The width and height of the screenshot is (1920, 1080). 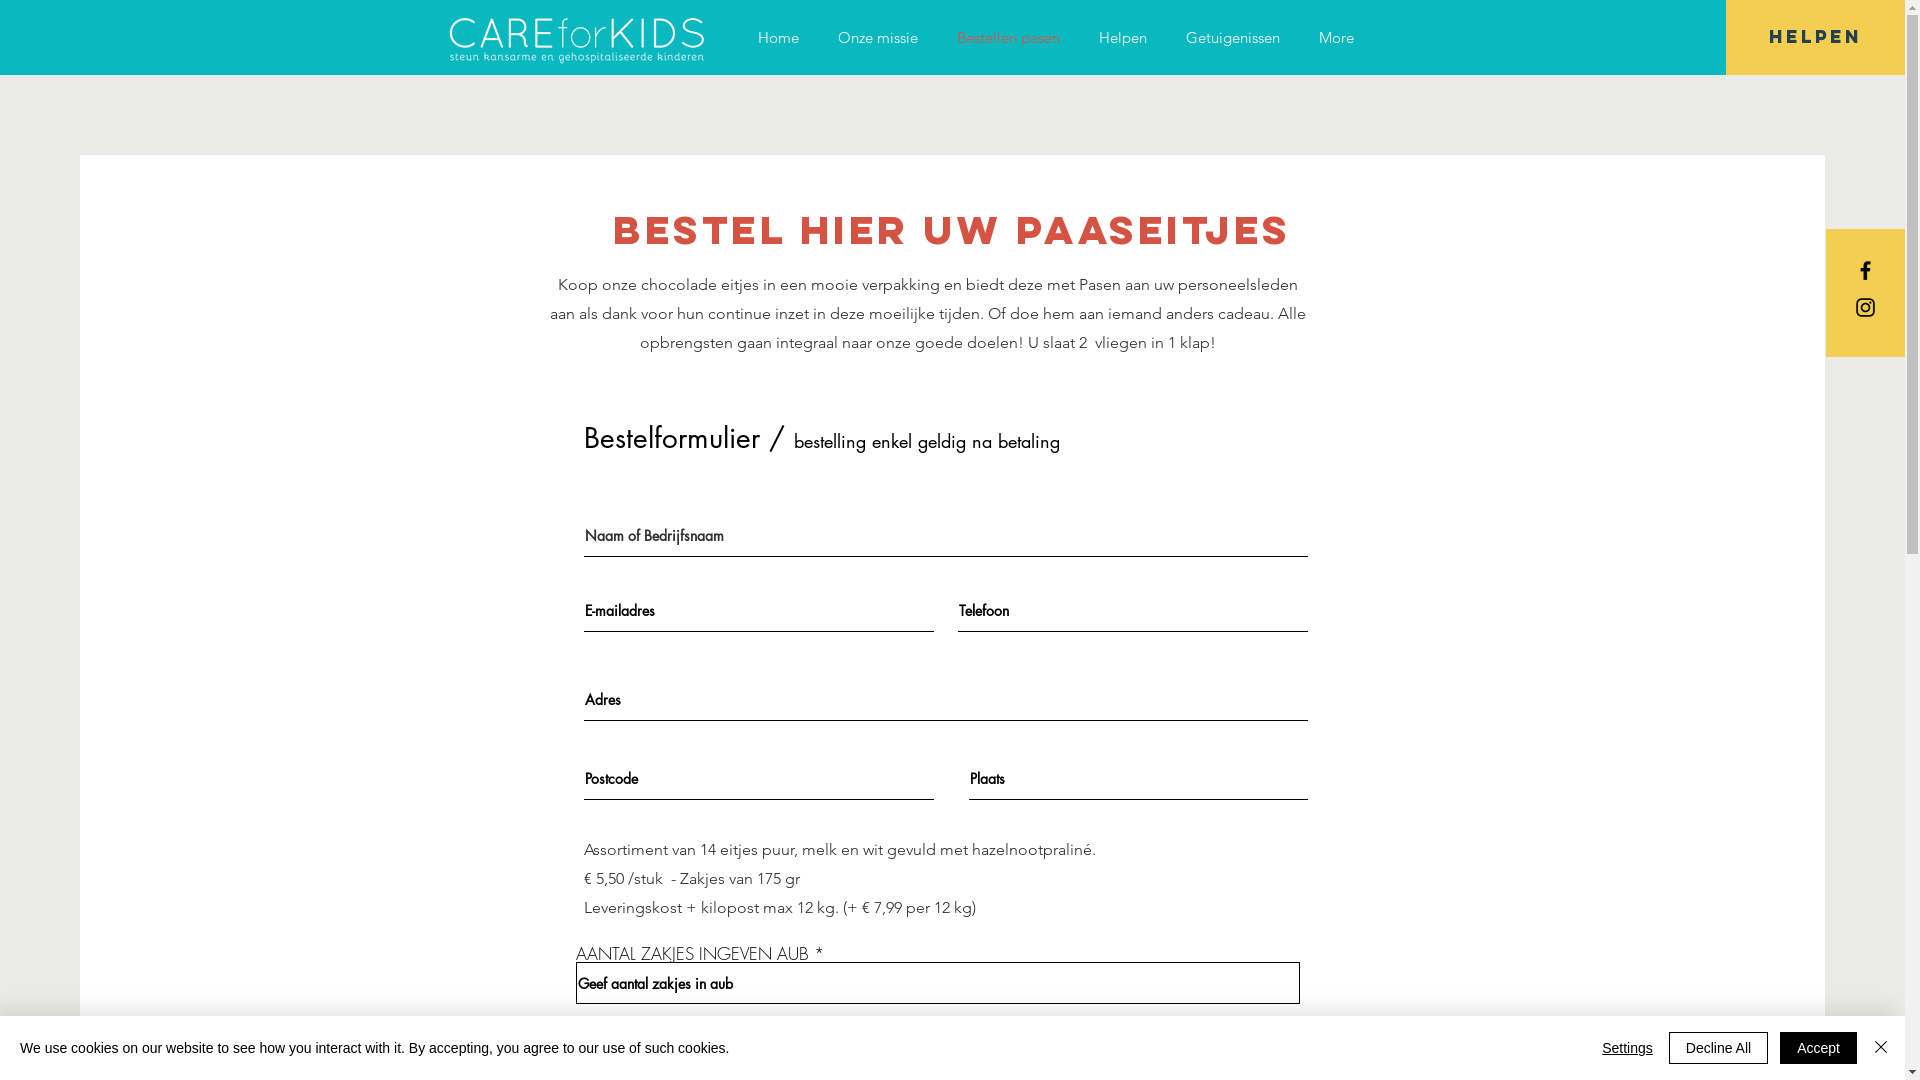 What do you see at coordinates (1818, 1048) in the screenshot?
I see `Accept` at bounding box center [1818, 1048].